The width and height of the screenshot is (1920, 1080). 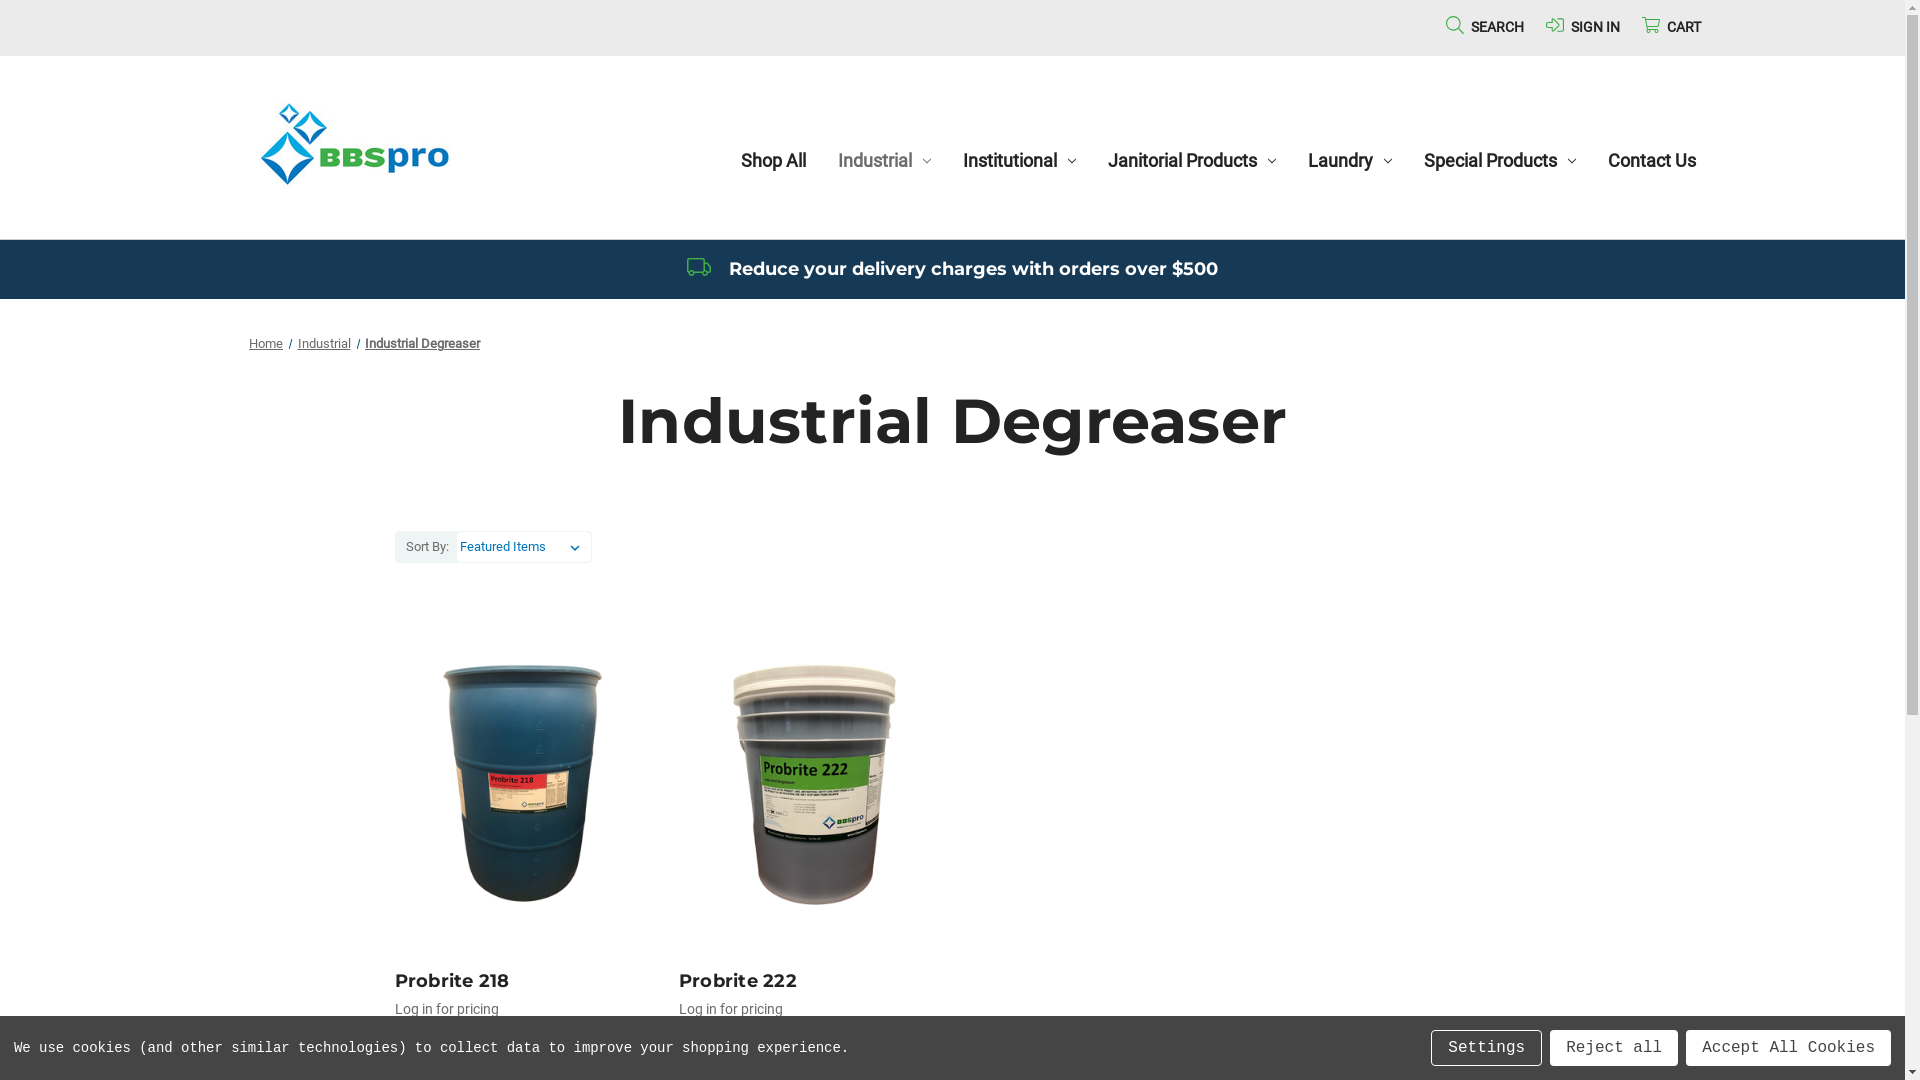 I want to click on Industrial, so click(x=884, y=160).